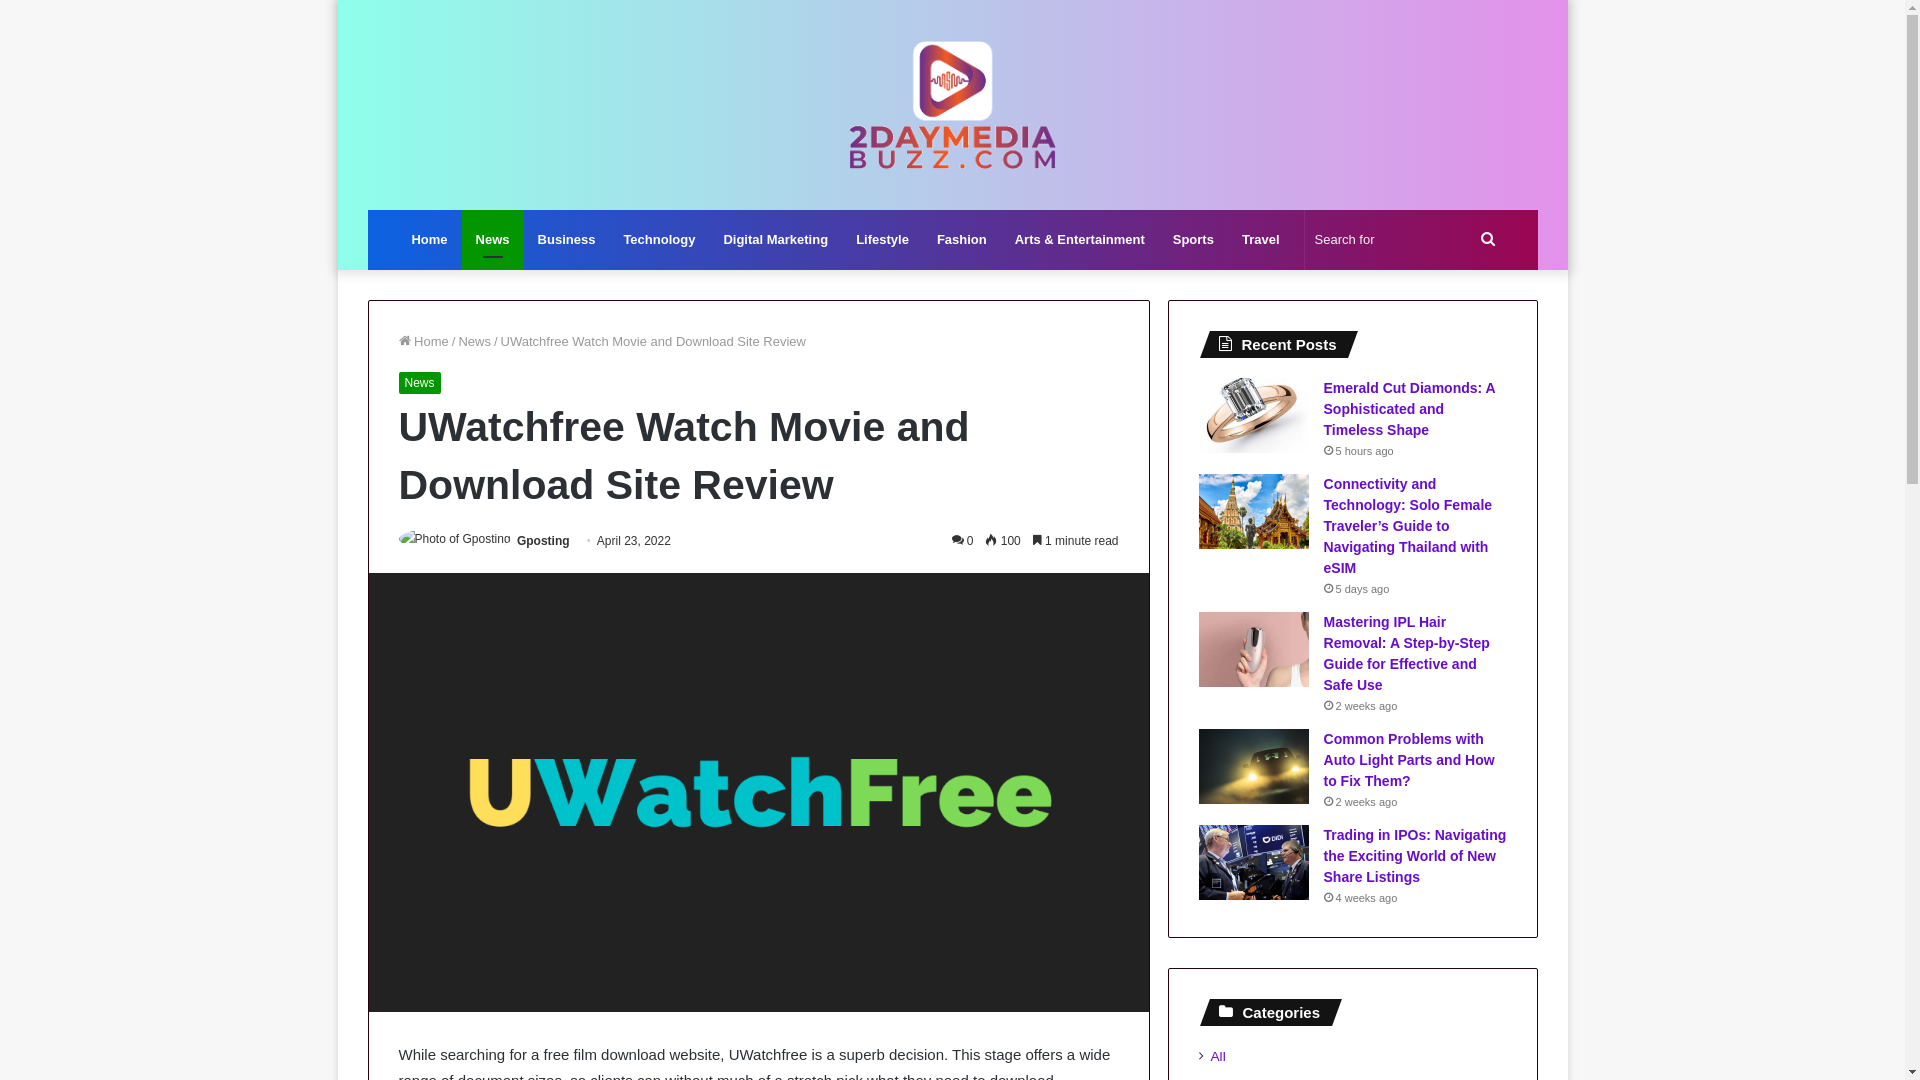 This screenshot has height=1080, width=1920. I want to click on Today Media Buzz, so click(952, 105).